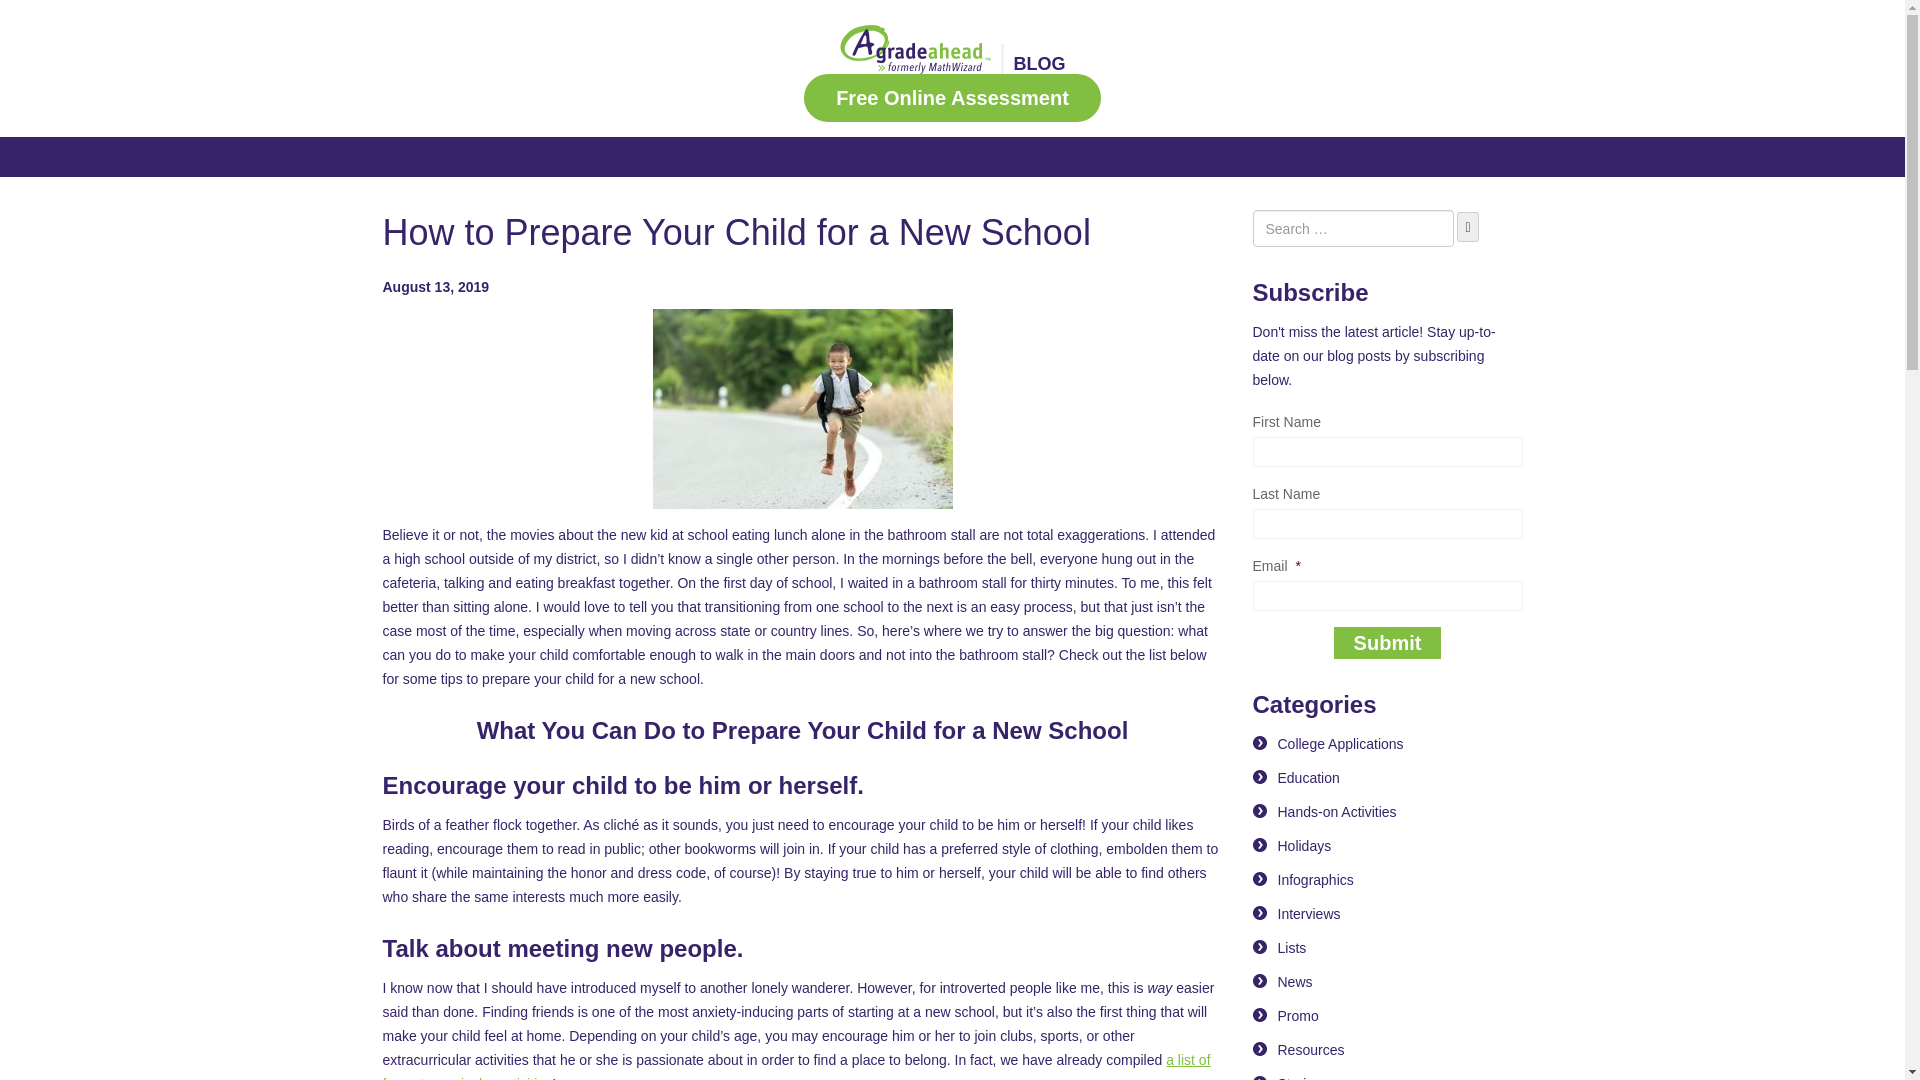 Image resolution: width=1920 pixels, height=1080 pixels. I want to click on Stories, so click(1300, 1078).